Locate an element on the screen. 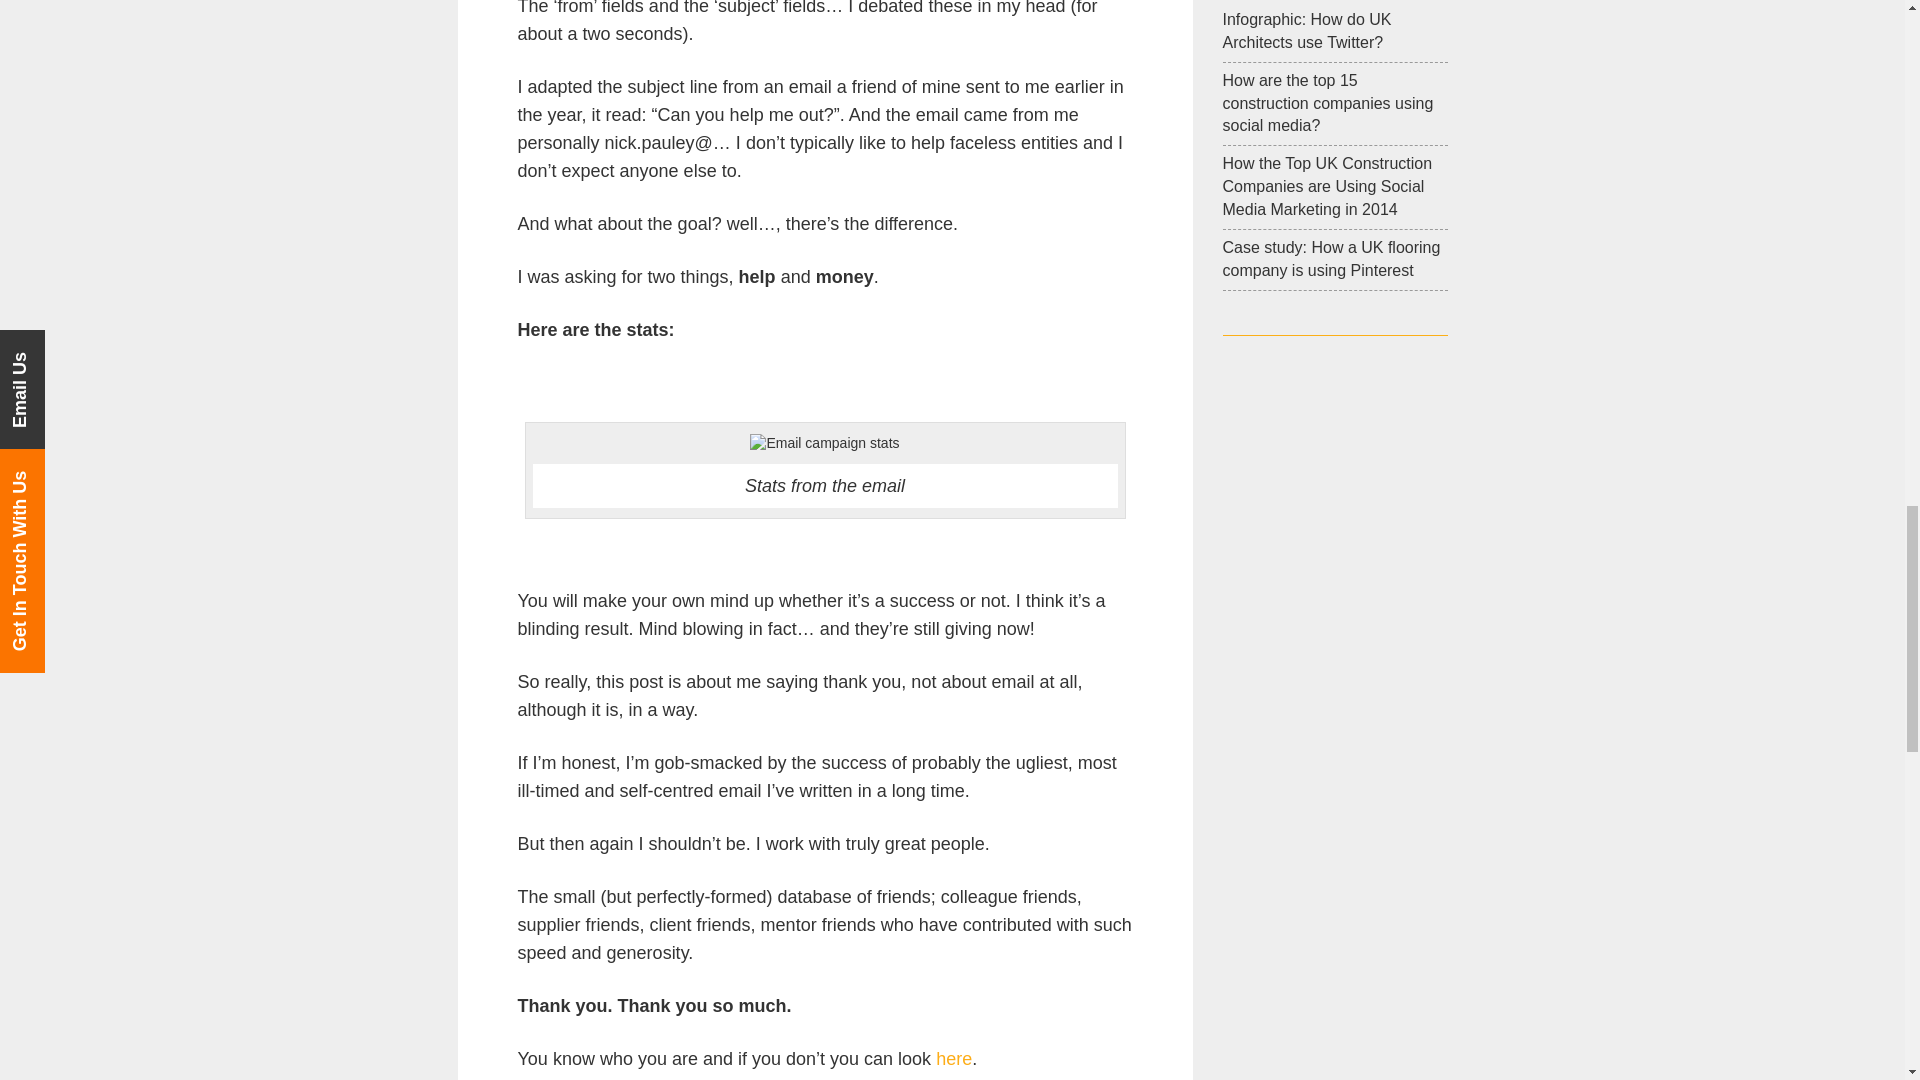 Image resolution: width=1920 pixels, height=1080 pixels. Nick's Just Giving Page is located at coordinates (954, 1058).